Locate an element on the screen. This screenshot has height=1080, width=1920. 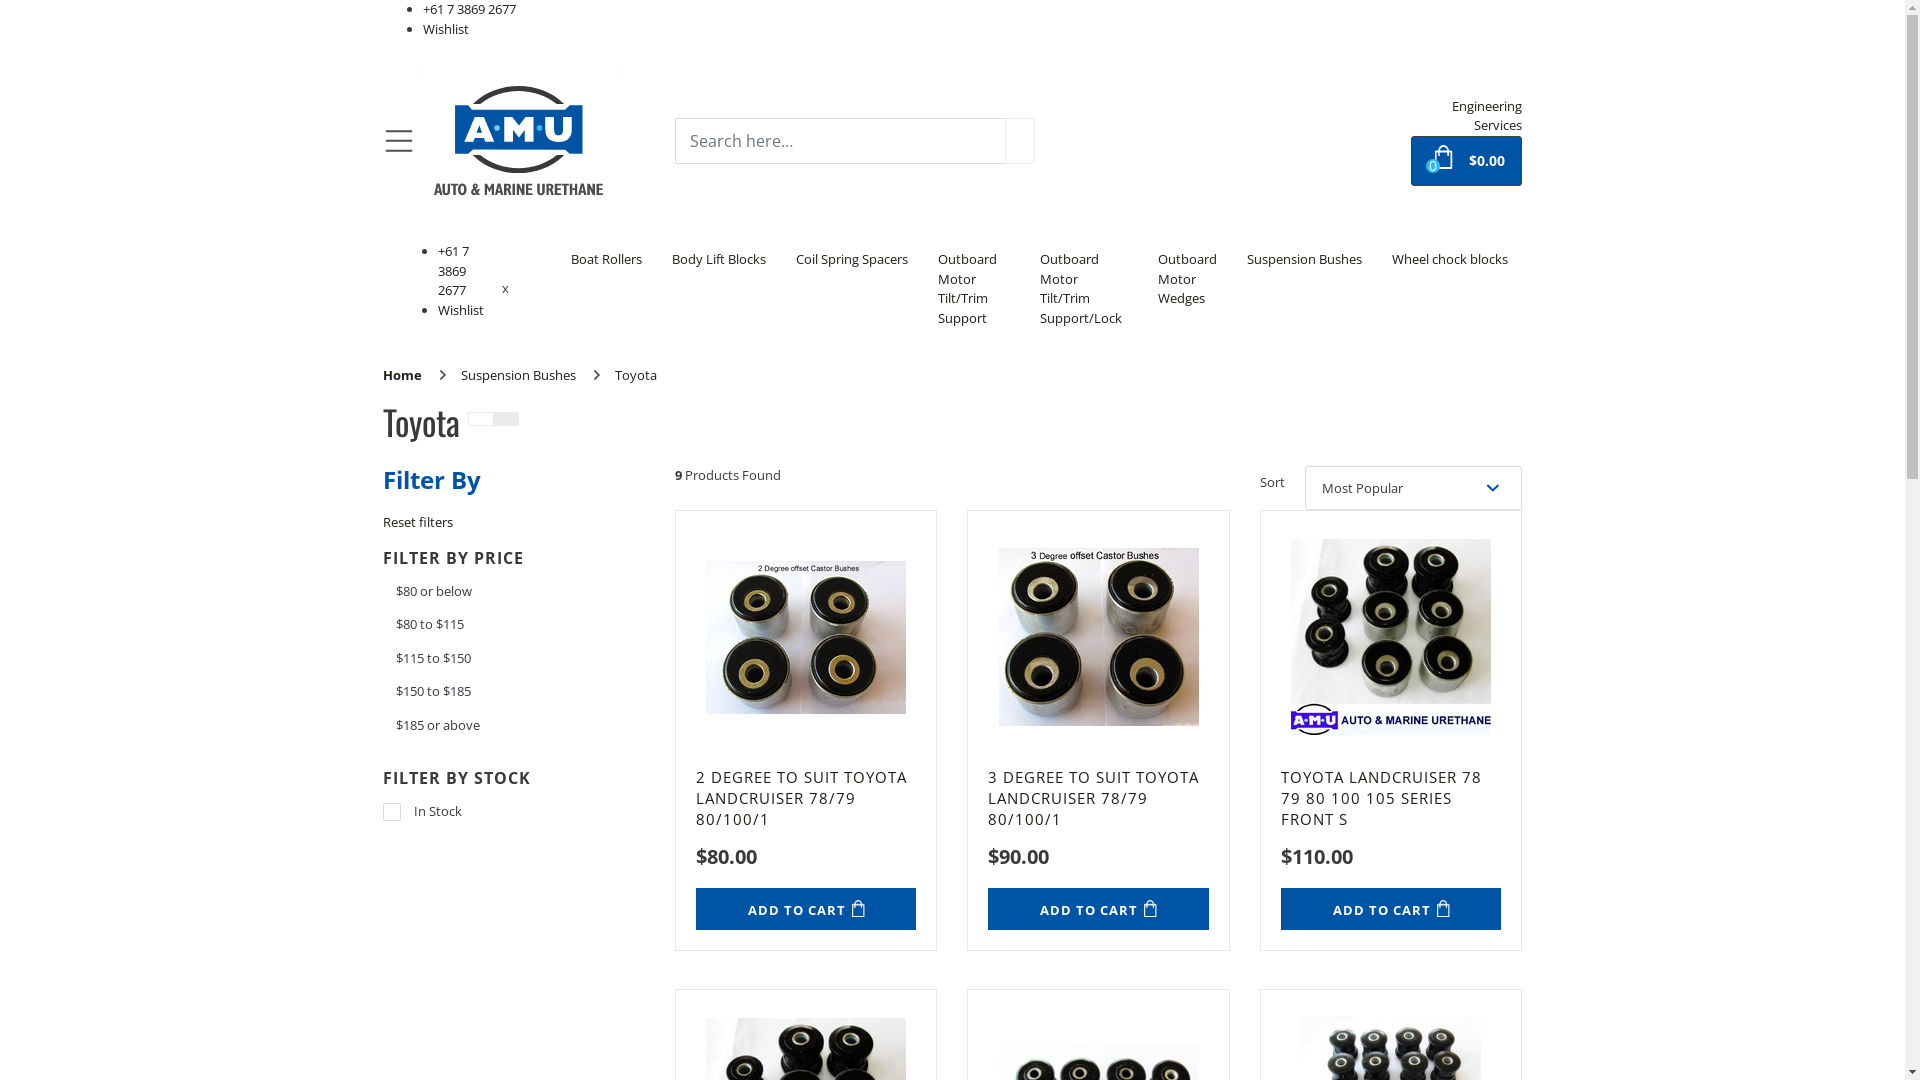
Body Lift Blocks is located at coordinates (719, 260).